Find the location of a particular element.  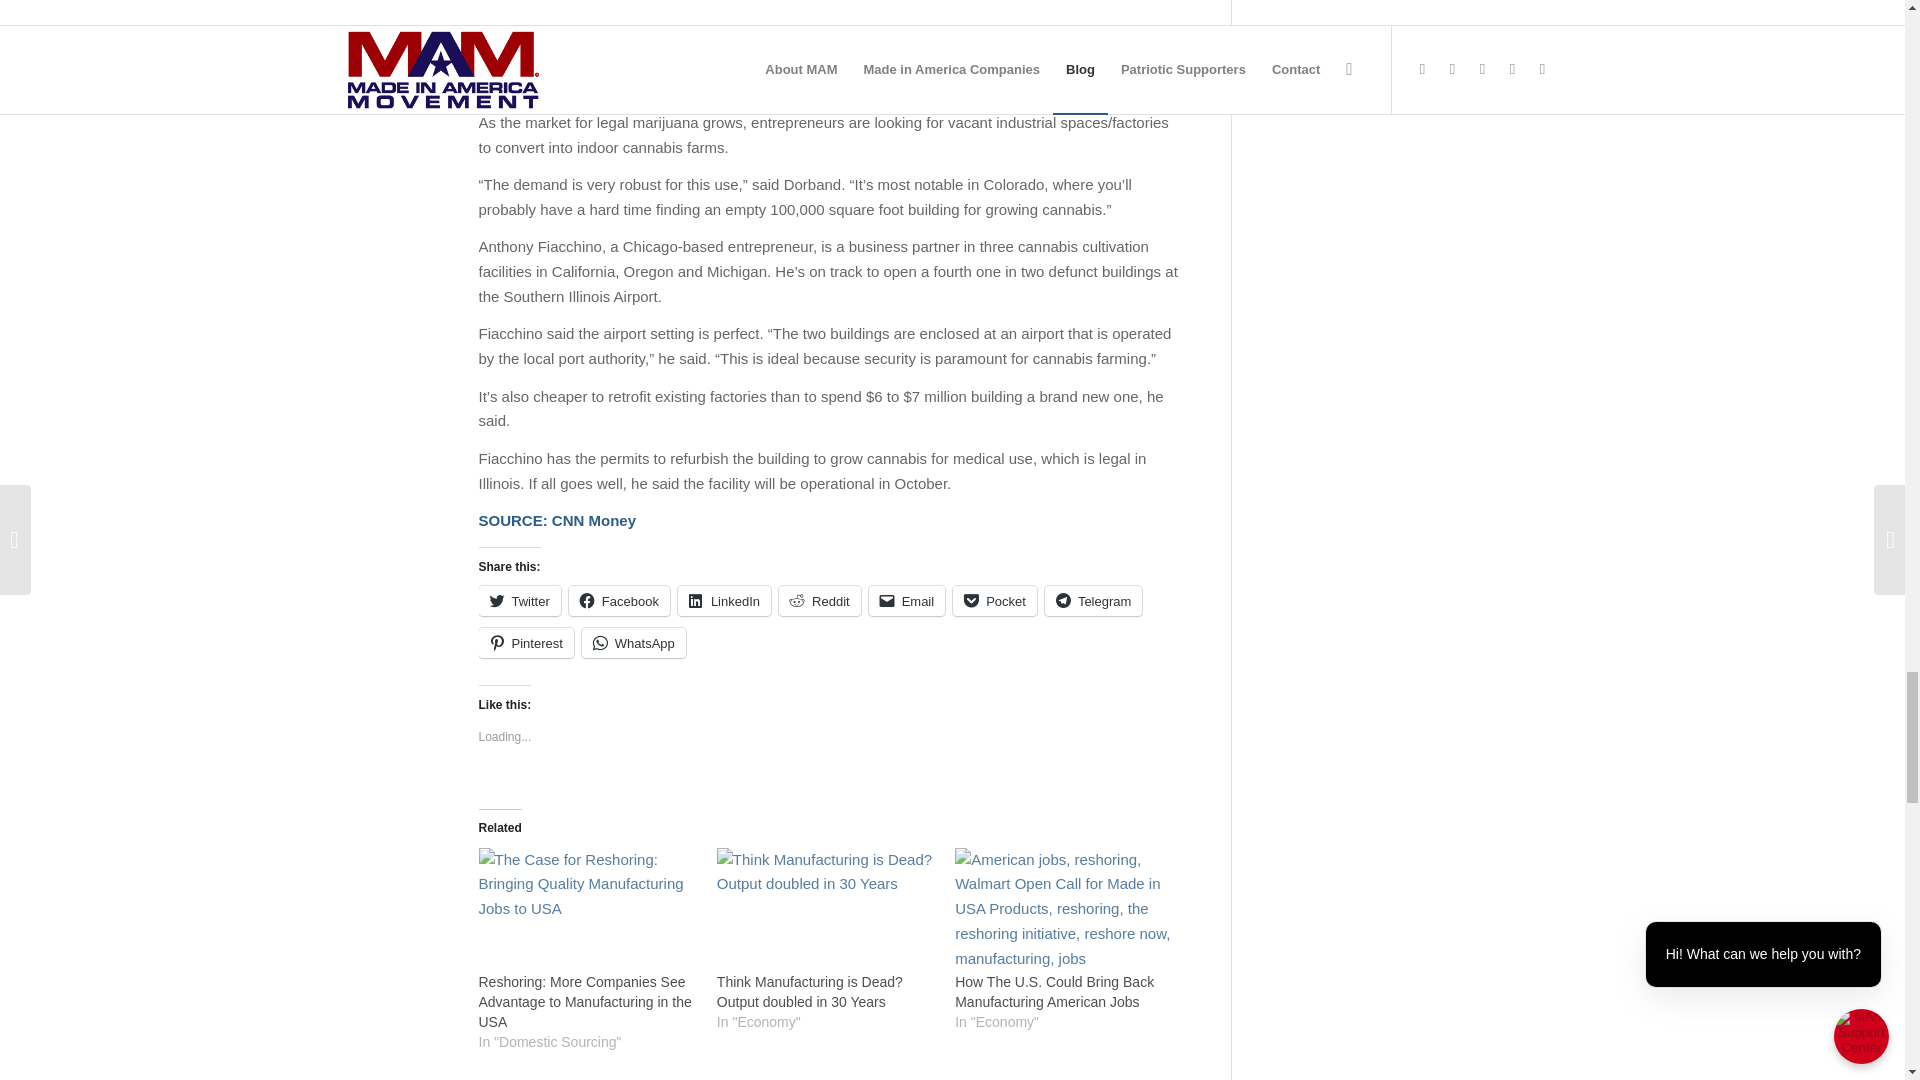

CNN Money is located at coordinates (594, 520).